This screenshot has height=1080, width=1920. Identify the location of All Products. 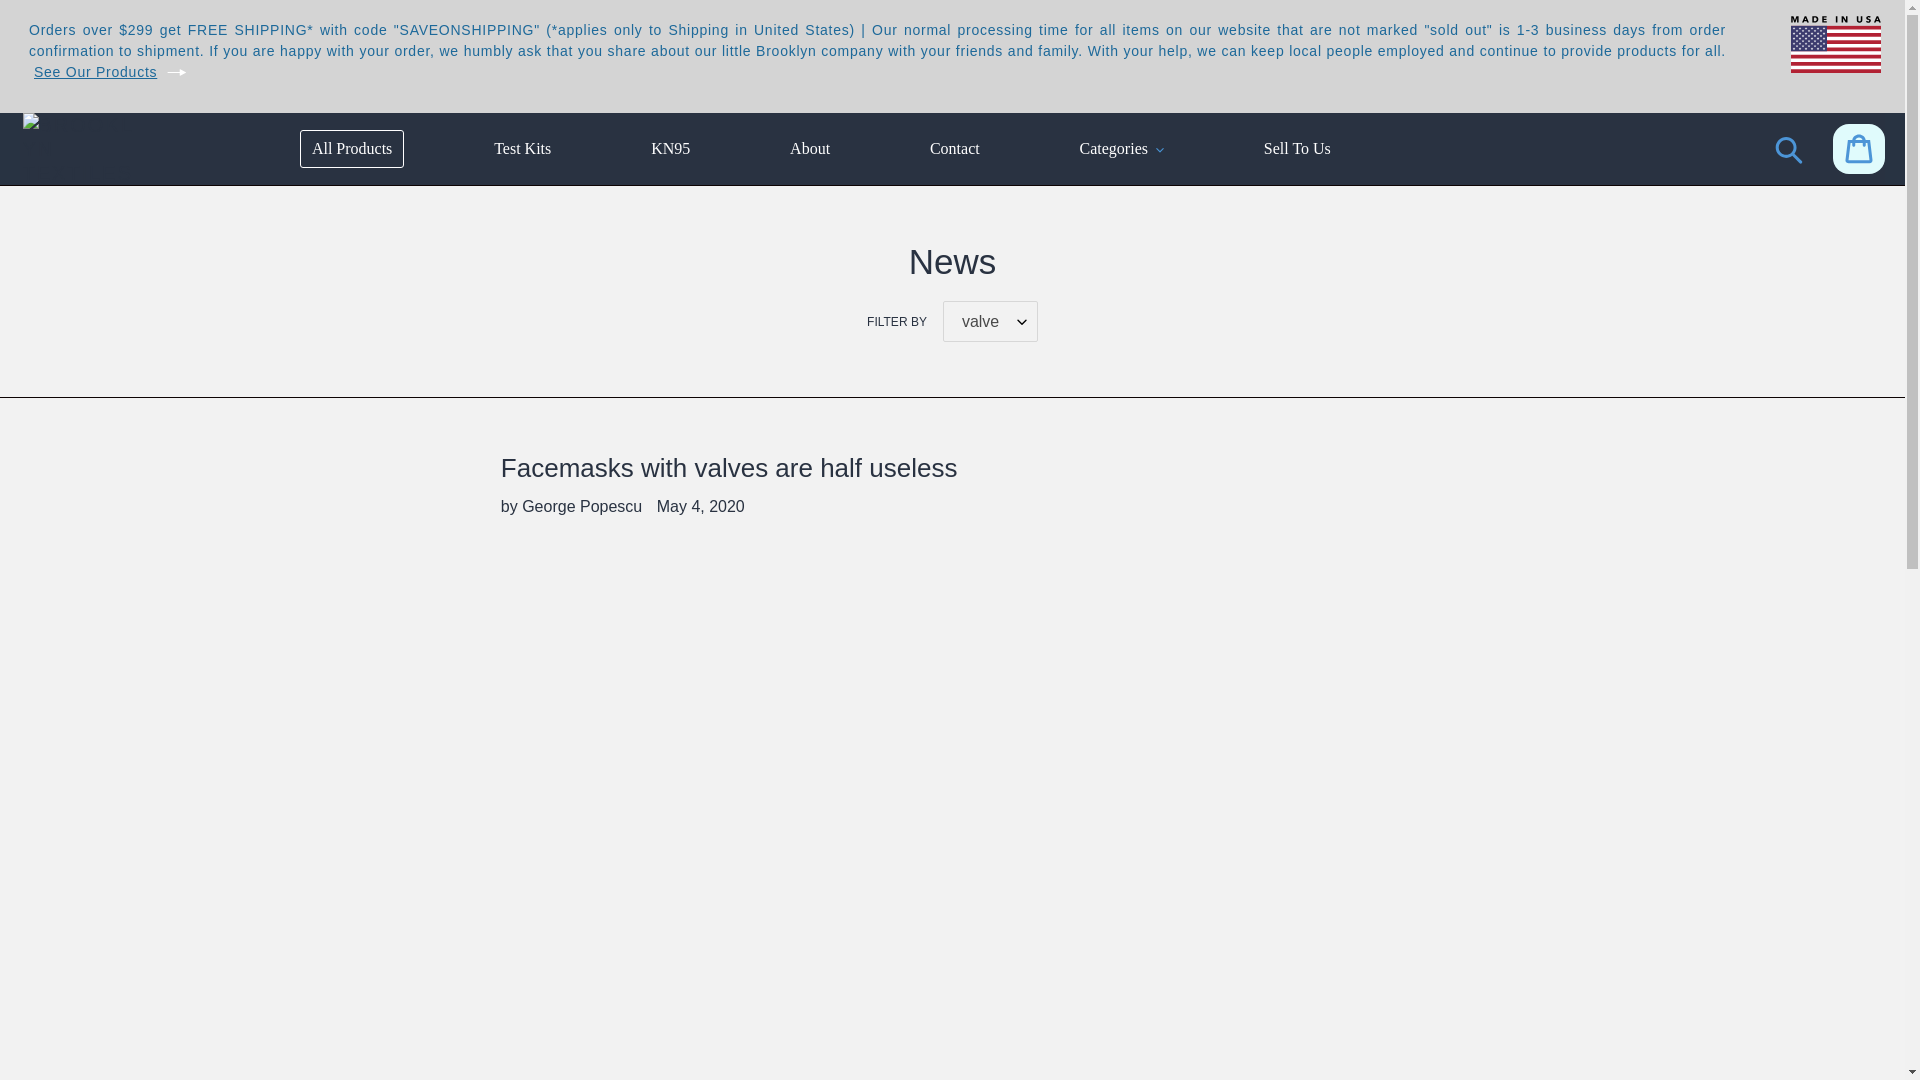
(351, 148).